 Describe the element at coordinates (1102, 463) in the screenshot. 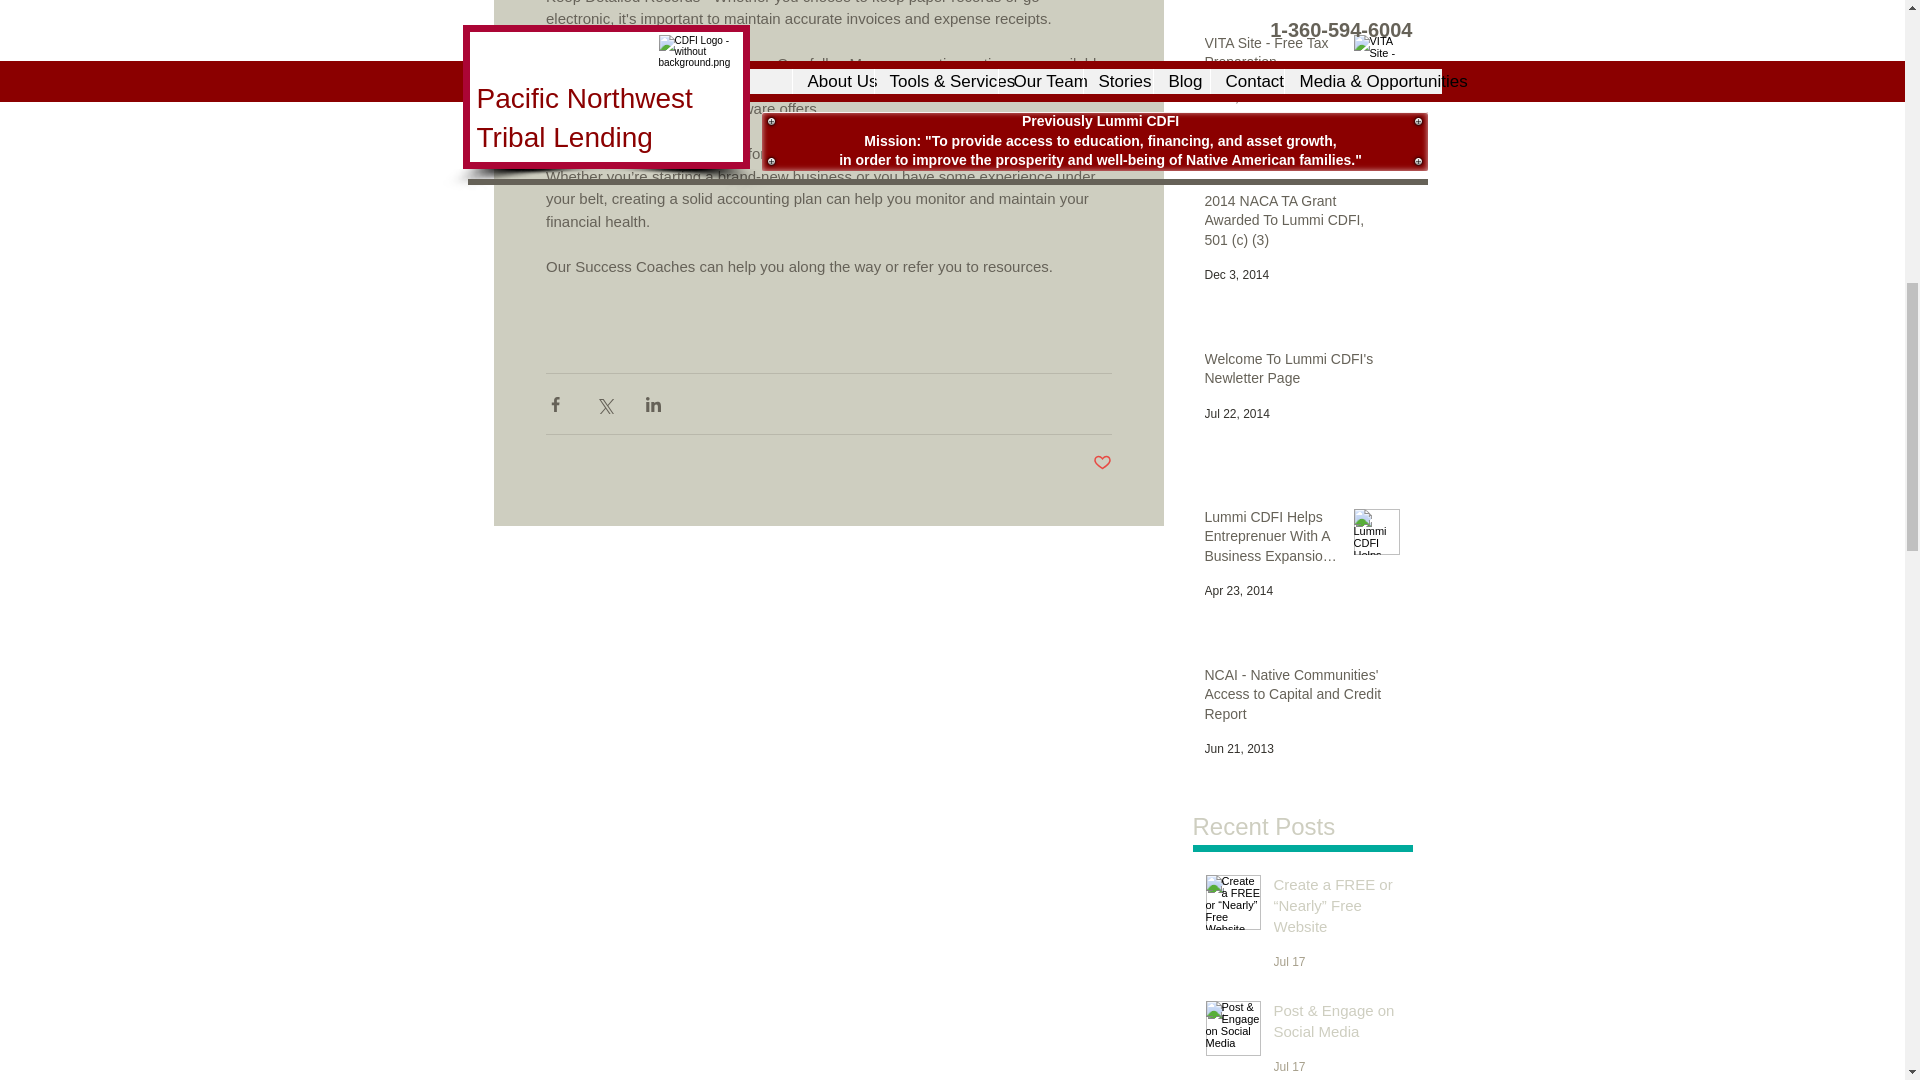

I see `Post not marked as liked` at that location.